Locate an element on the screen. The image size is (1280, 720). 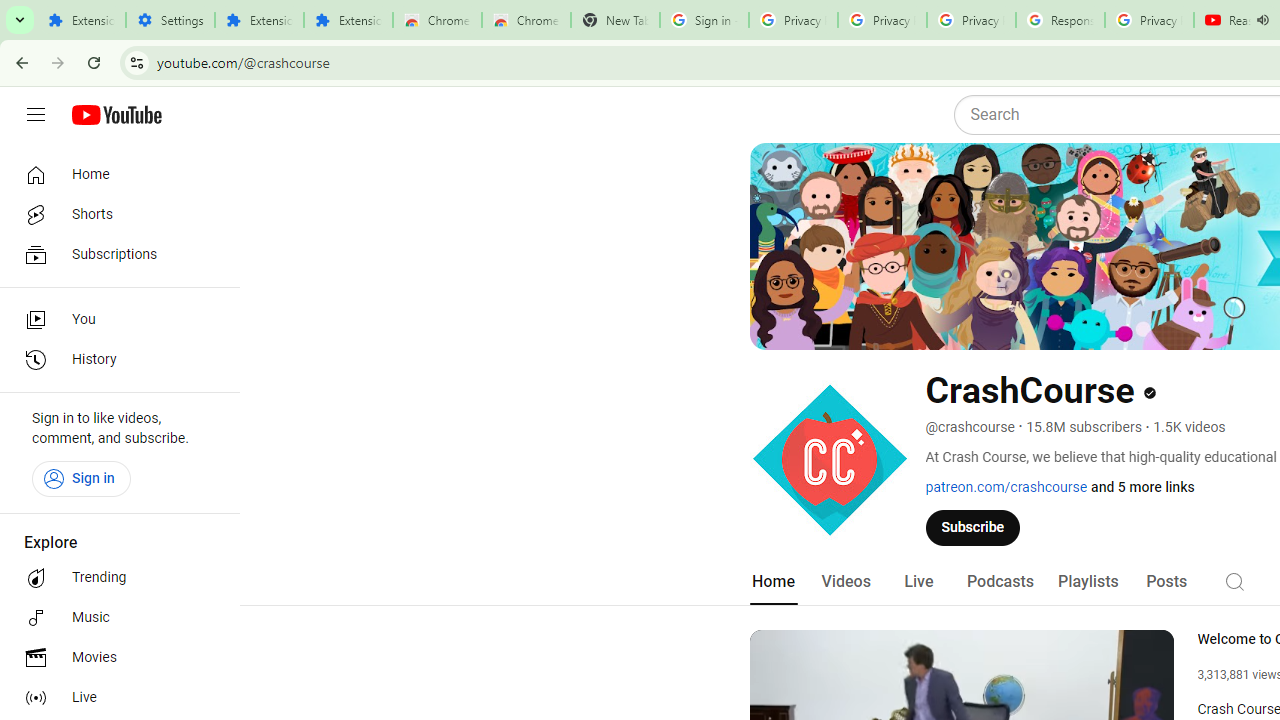
Playlists is located at coordinates (1088, 582).